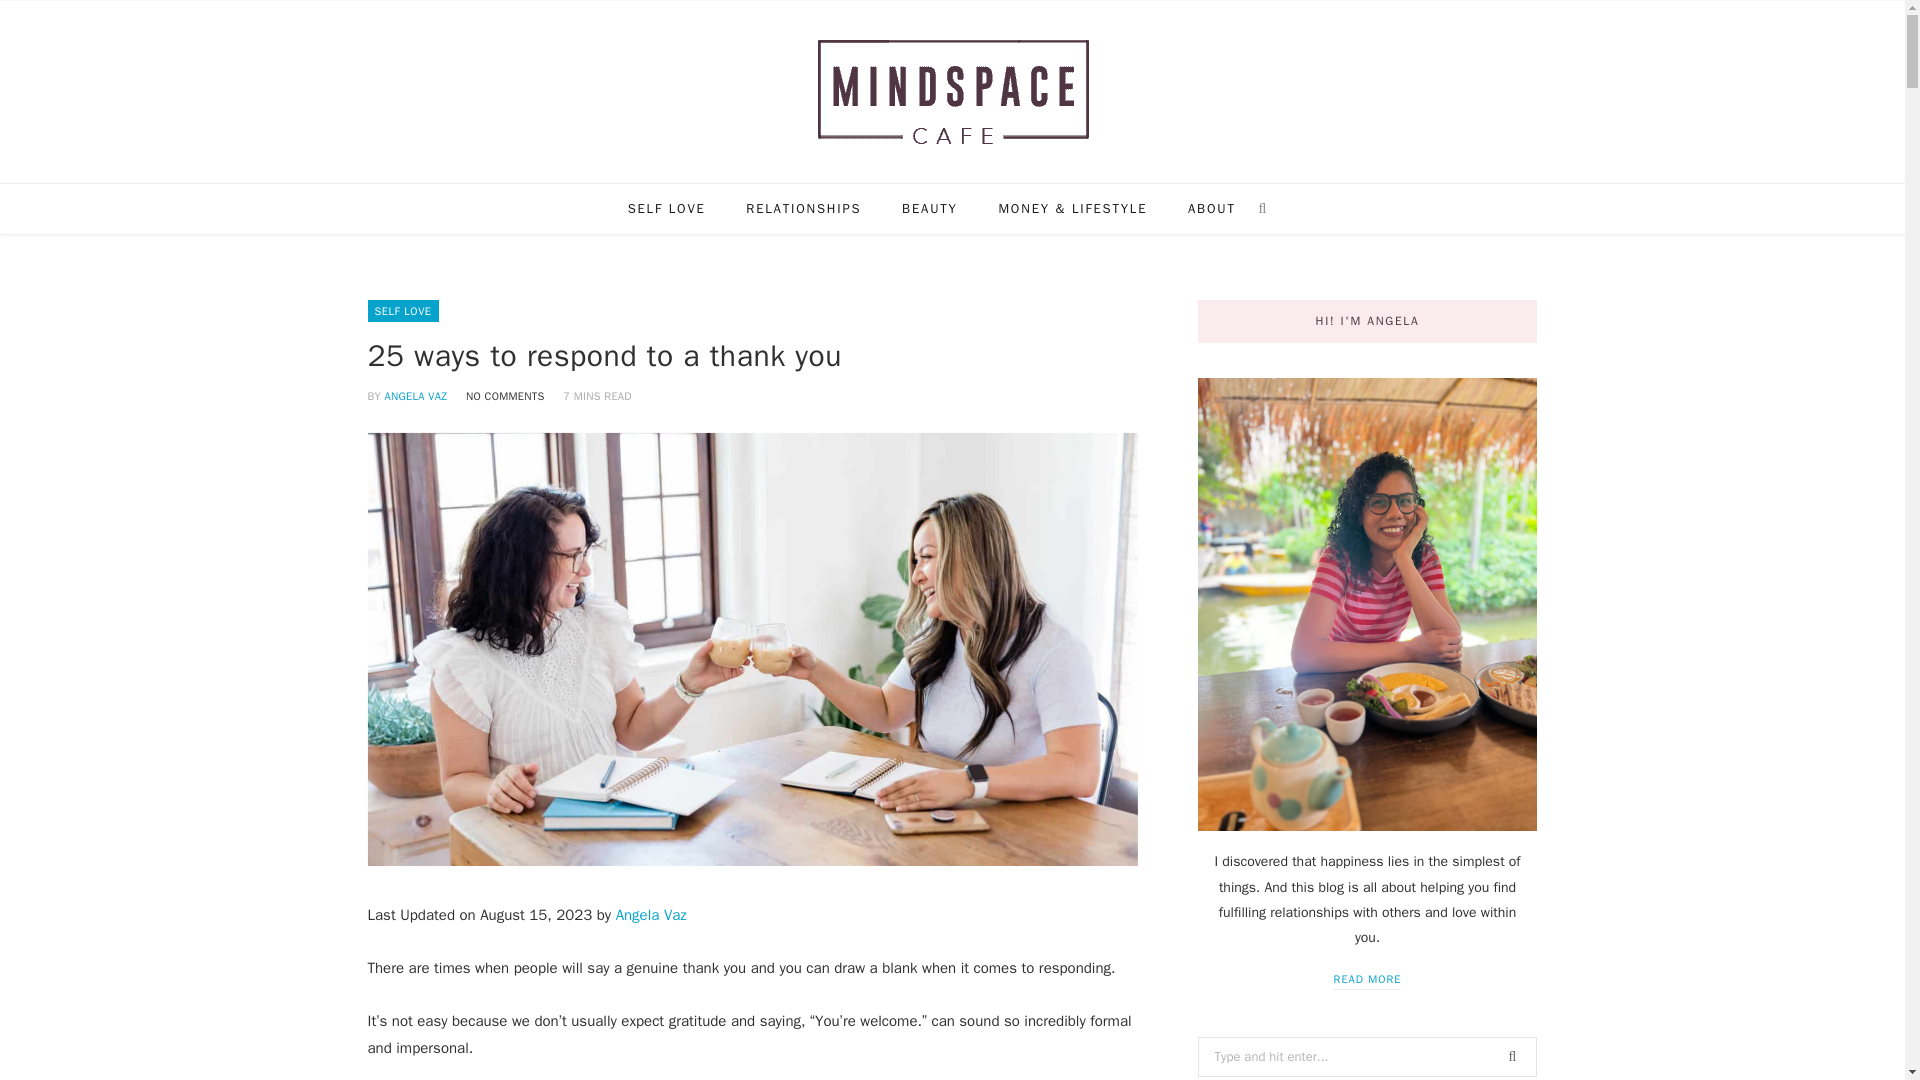 This screenshot has width=1920, height=1080. I want to click on SELF LOVE, so click(404, 310).